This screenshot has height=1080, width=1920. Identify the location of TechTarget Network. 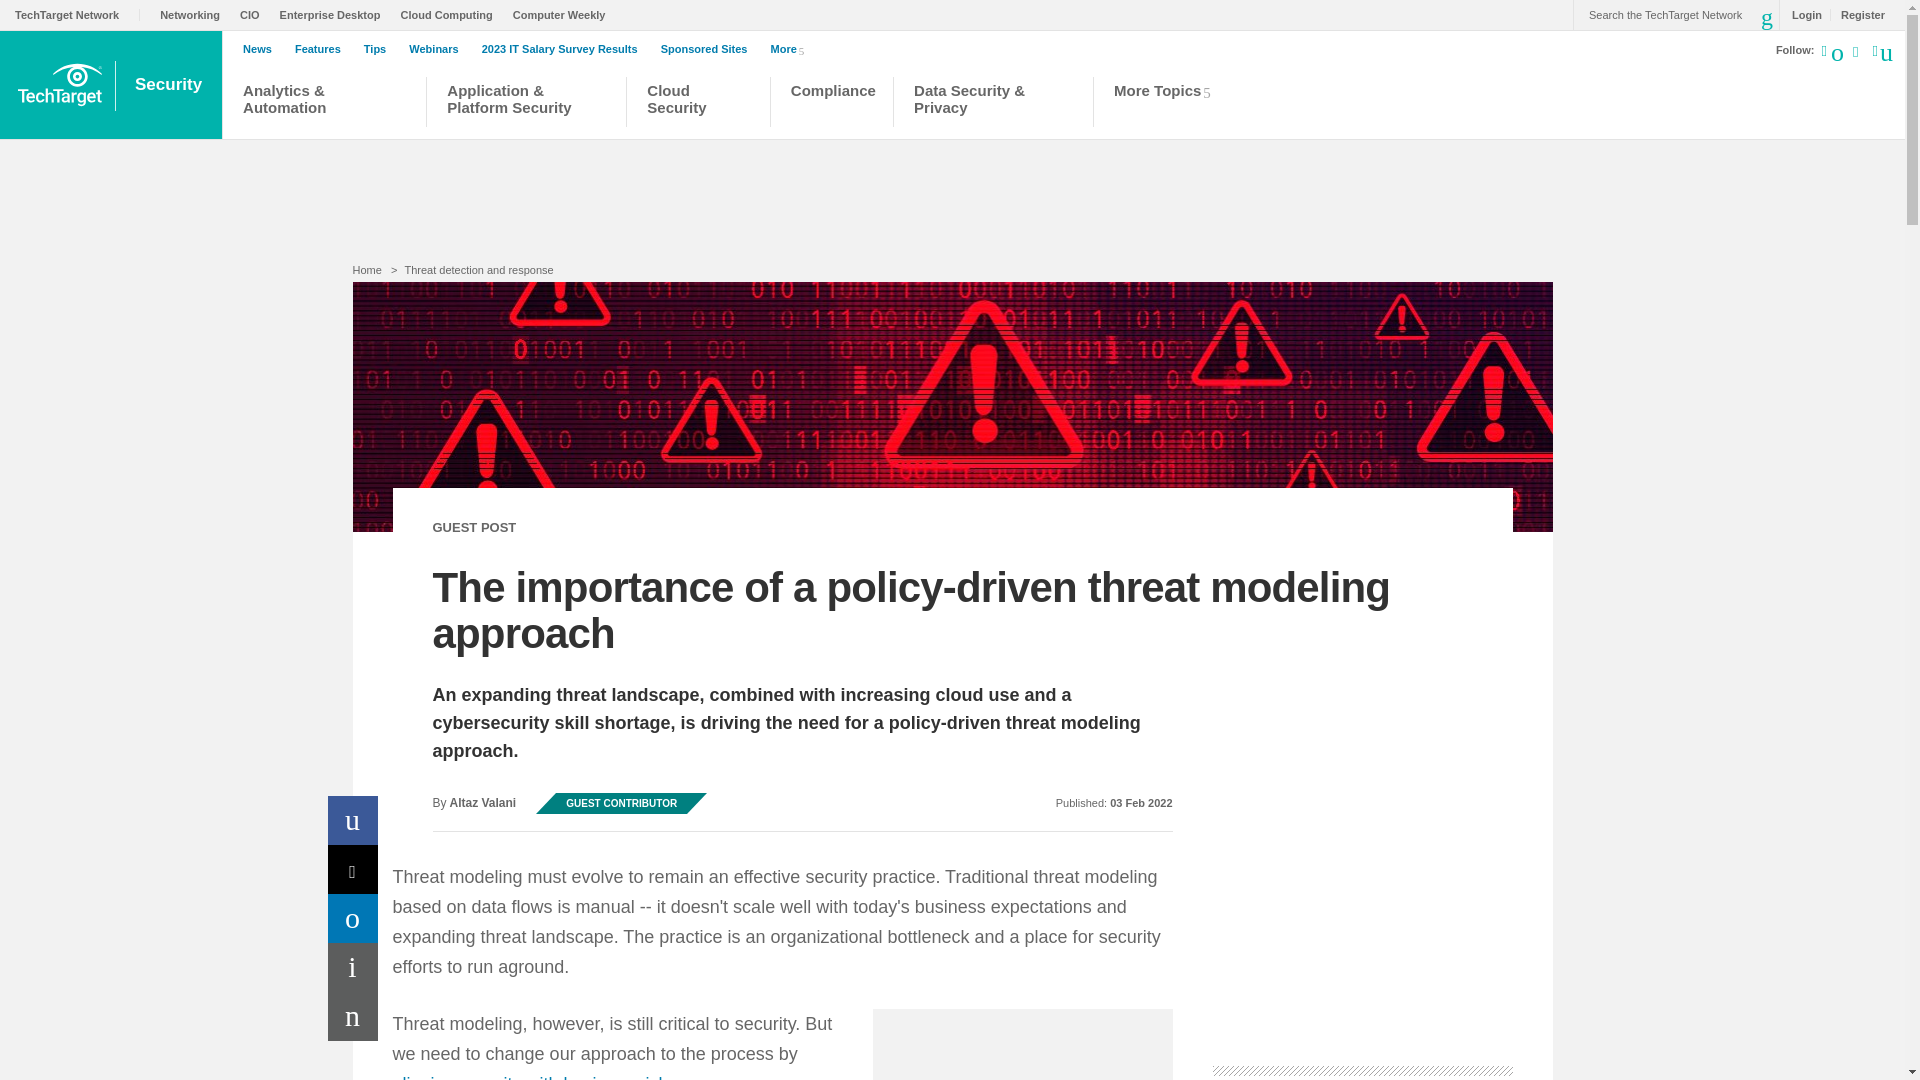
(78, 14).